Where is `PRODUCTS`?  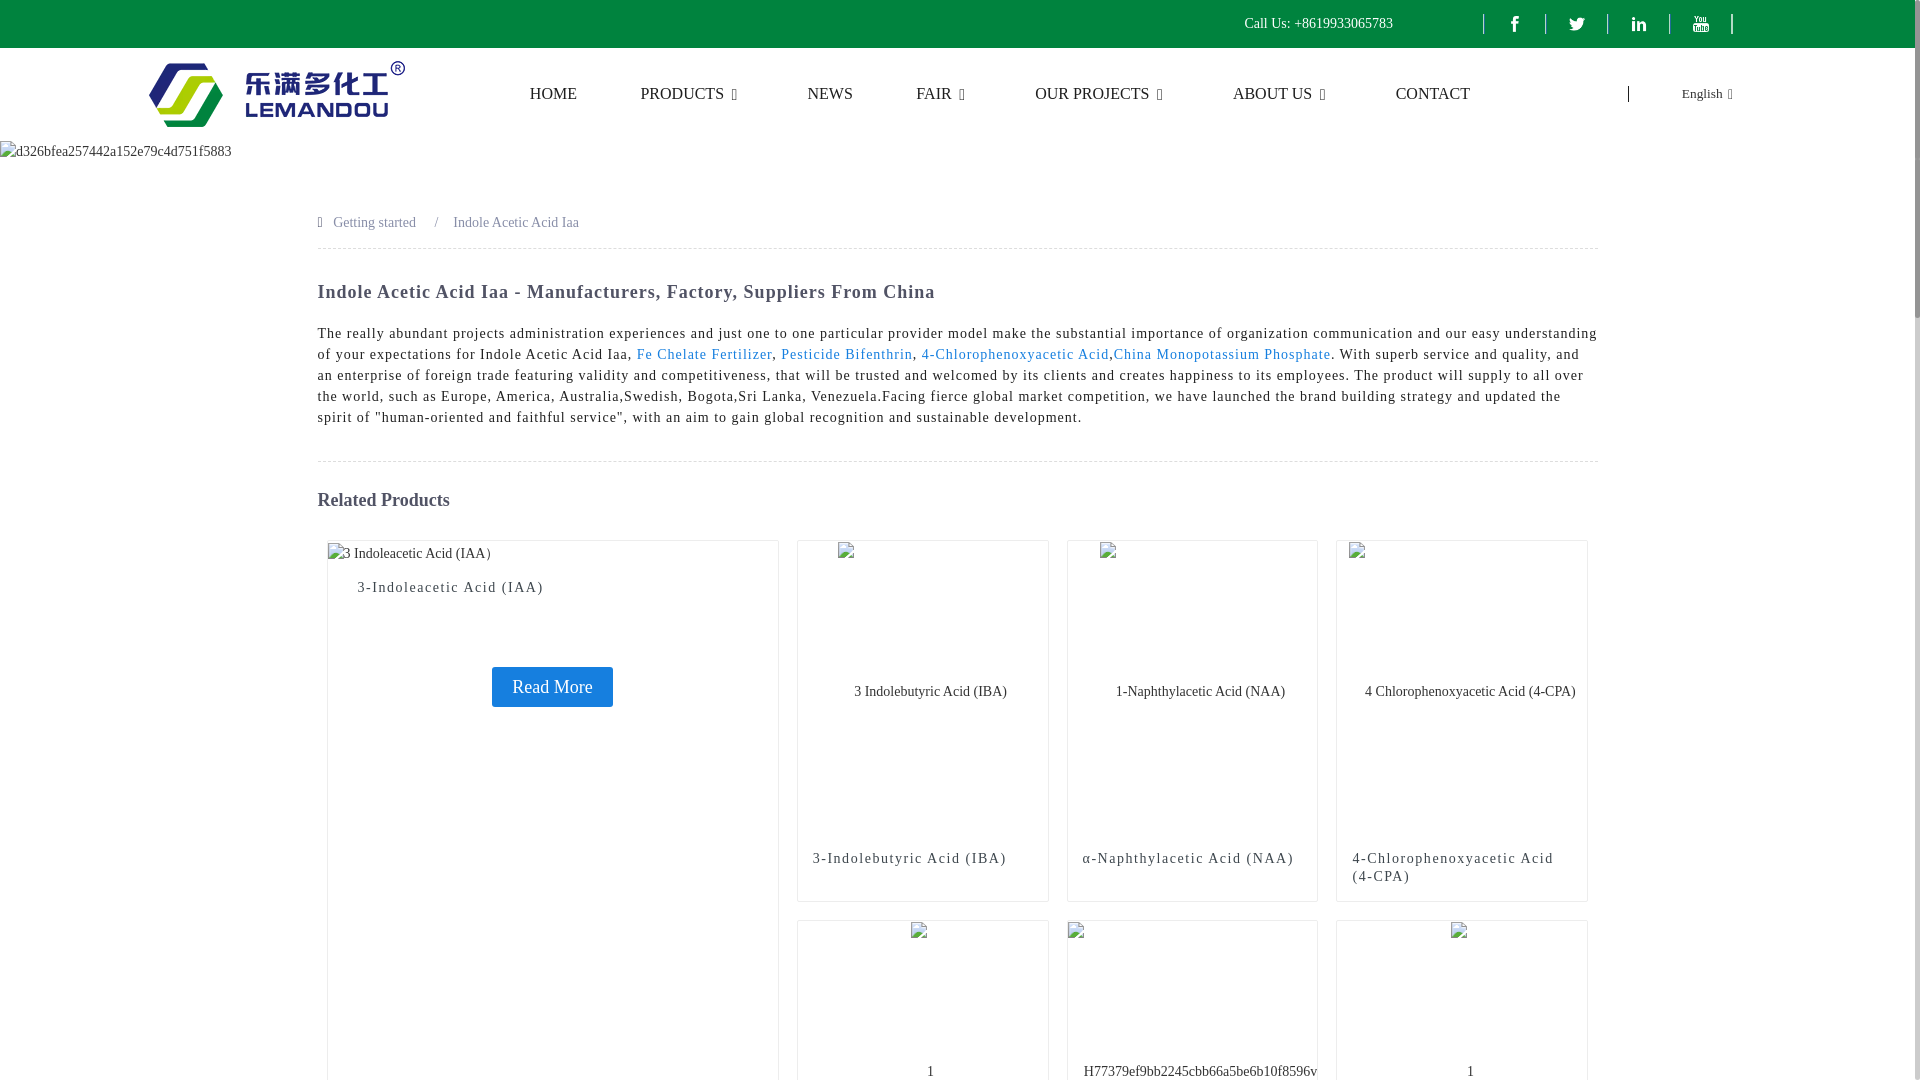 PRODUCTS is located at coordinates (692, 94).